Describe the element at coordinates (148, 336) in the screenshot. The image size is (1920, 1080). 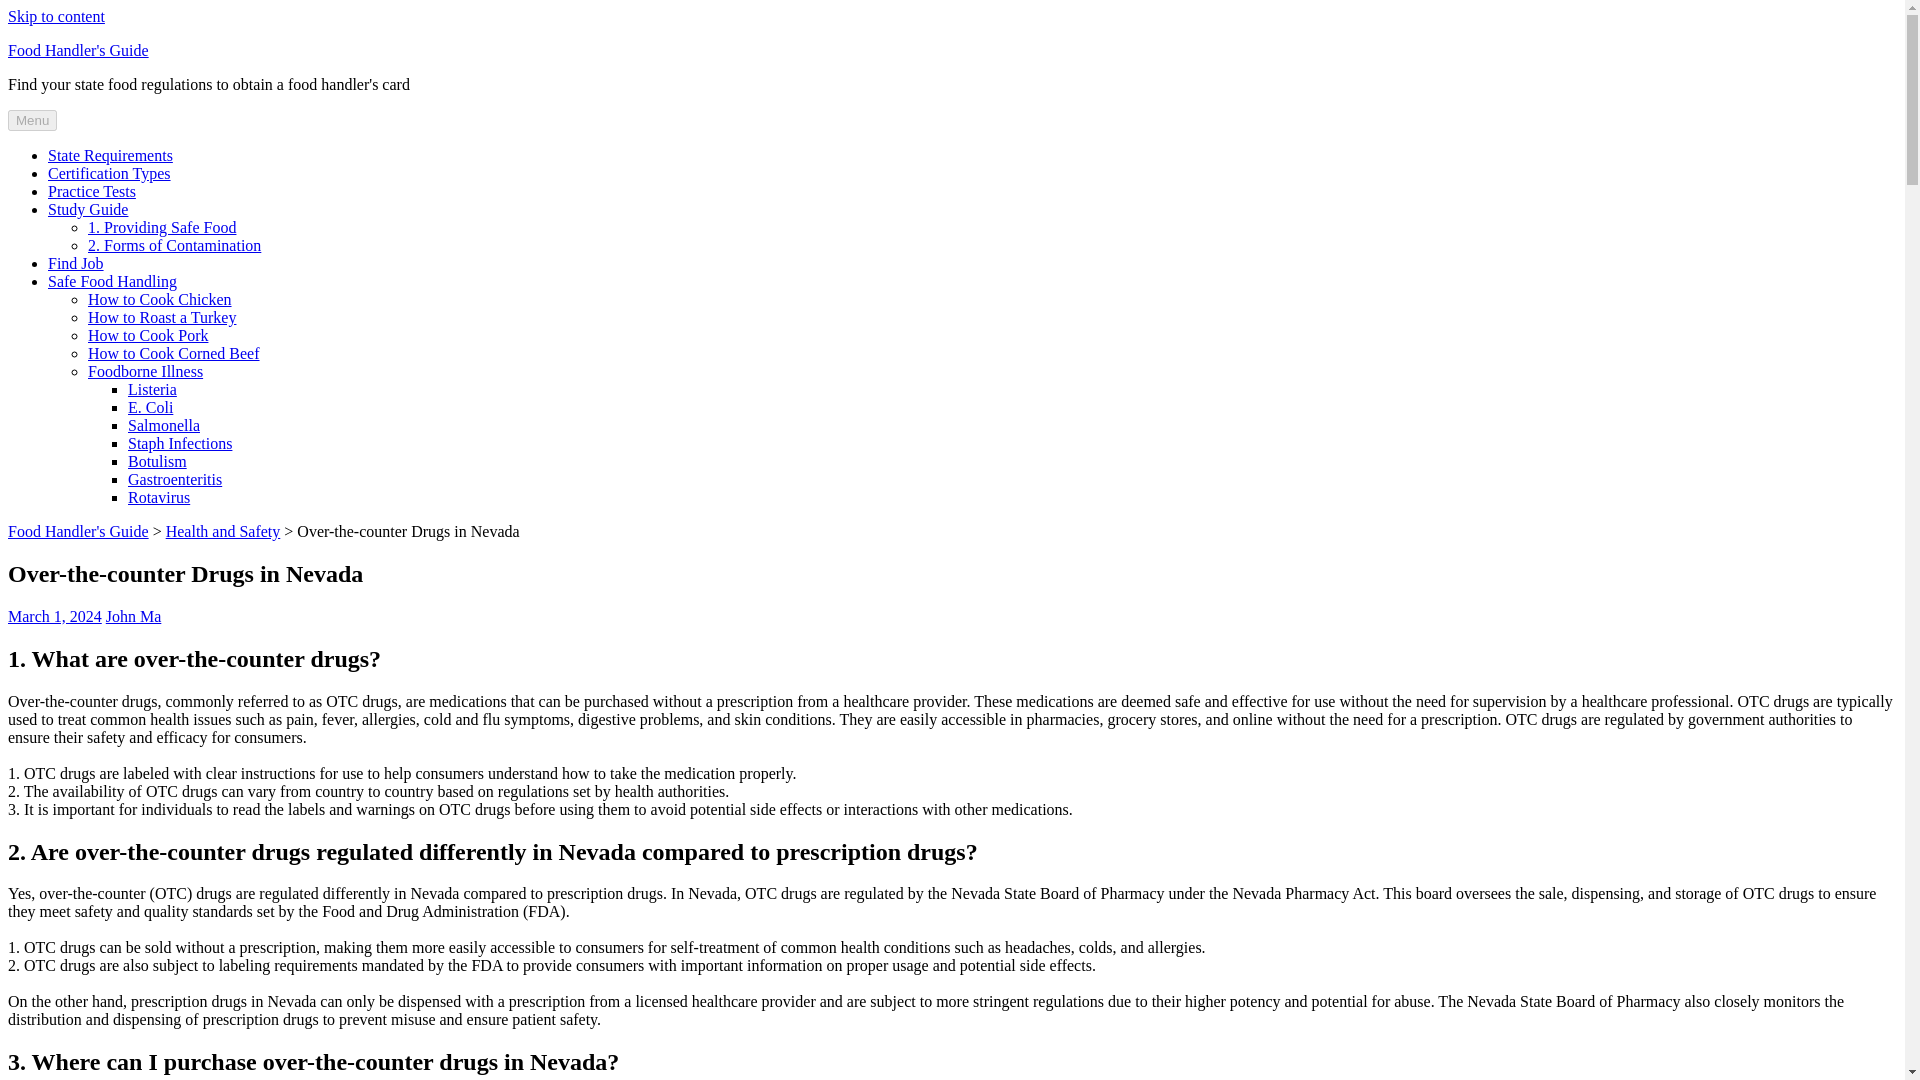
I see `How to Cook Pork` at that location.